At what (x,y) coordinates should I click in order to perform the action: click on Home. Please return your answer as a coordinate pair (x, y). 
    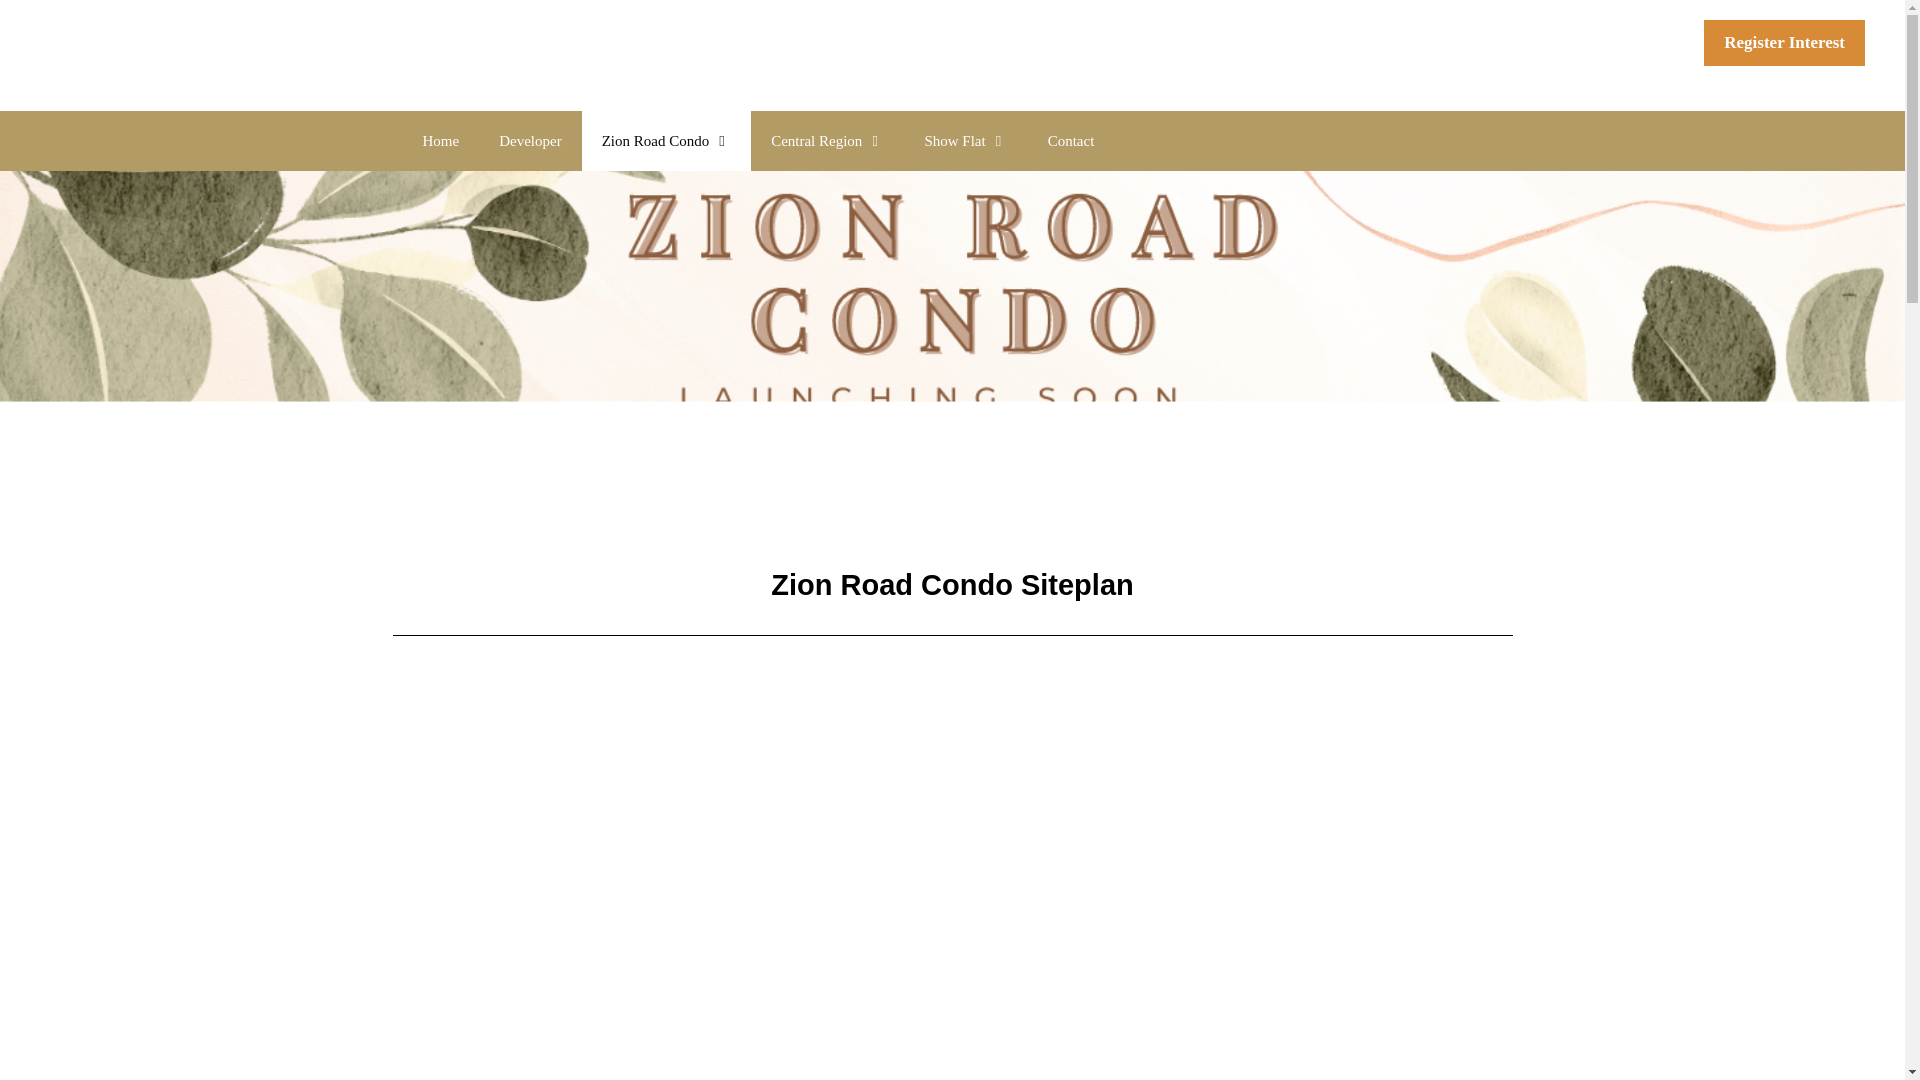
    Looking at the image, I should click on (440, 140).